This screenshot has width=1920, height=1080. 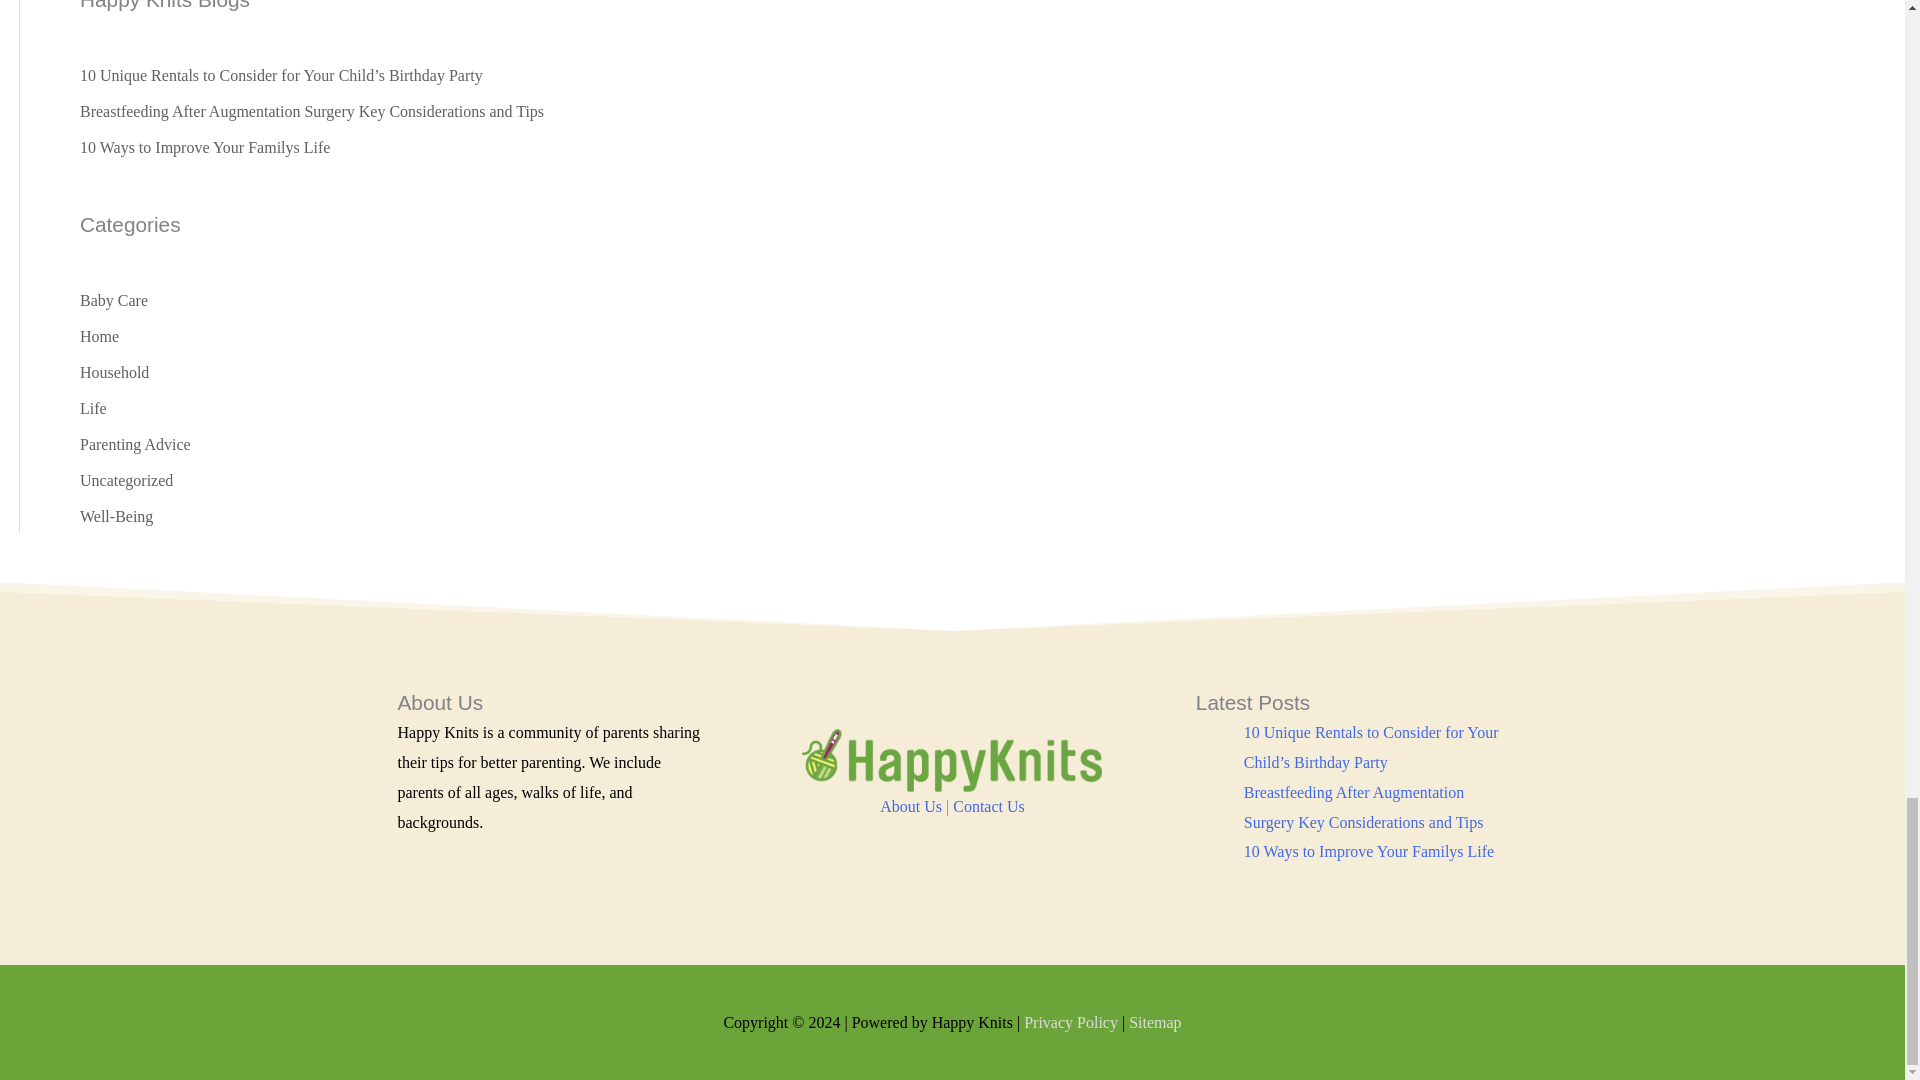 I want to click on Uncategorized, so click(x=126, y=480).